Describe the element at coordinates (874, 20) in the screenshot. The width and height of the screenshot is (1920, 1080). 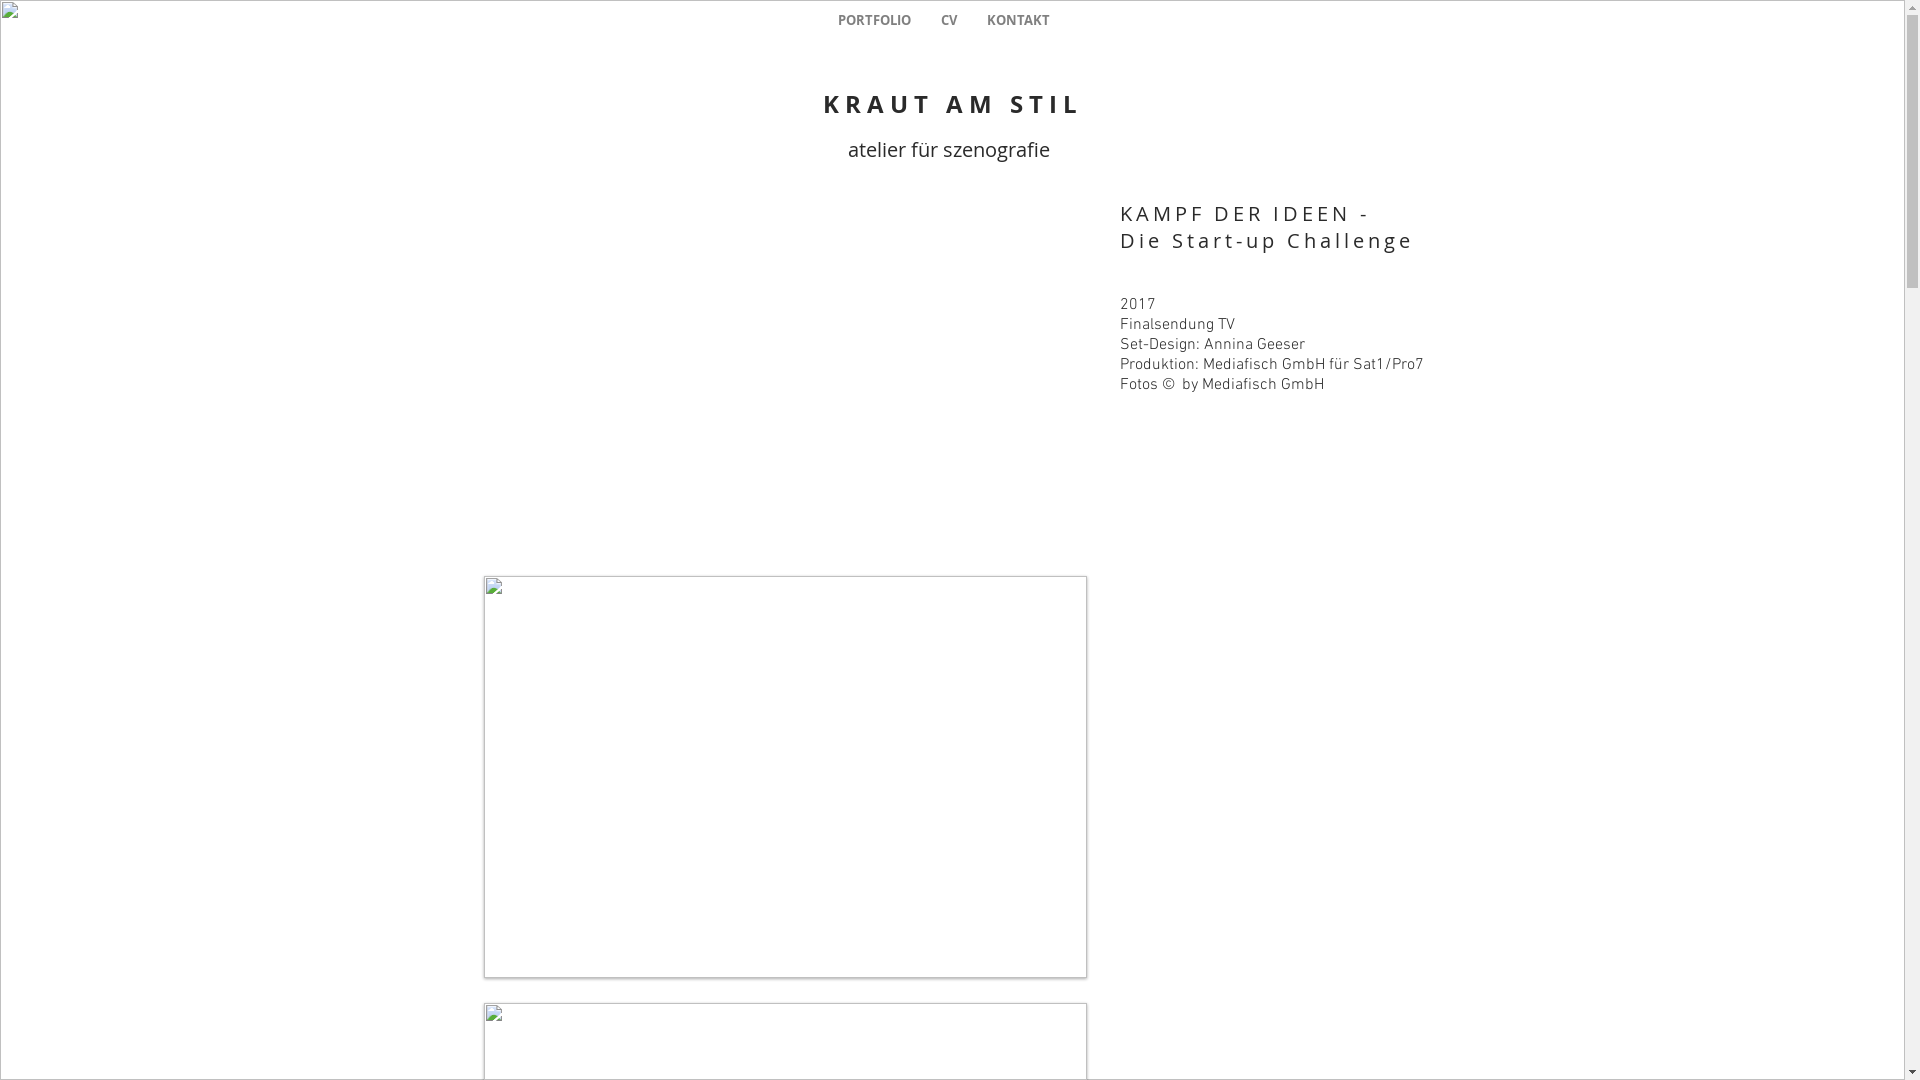
I see `PORTFOLIO` at that location.